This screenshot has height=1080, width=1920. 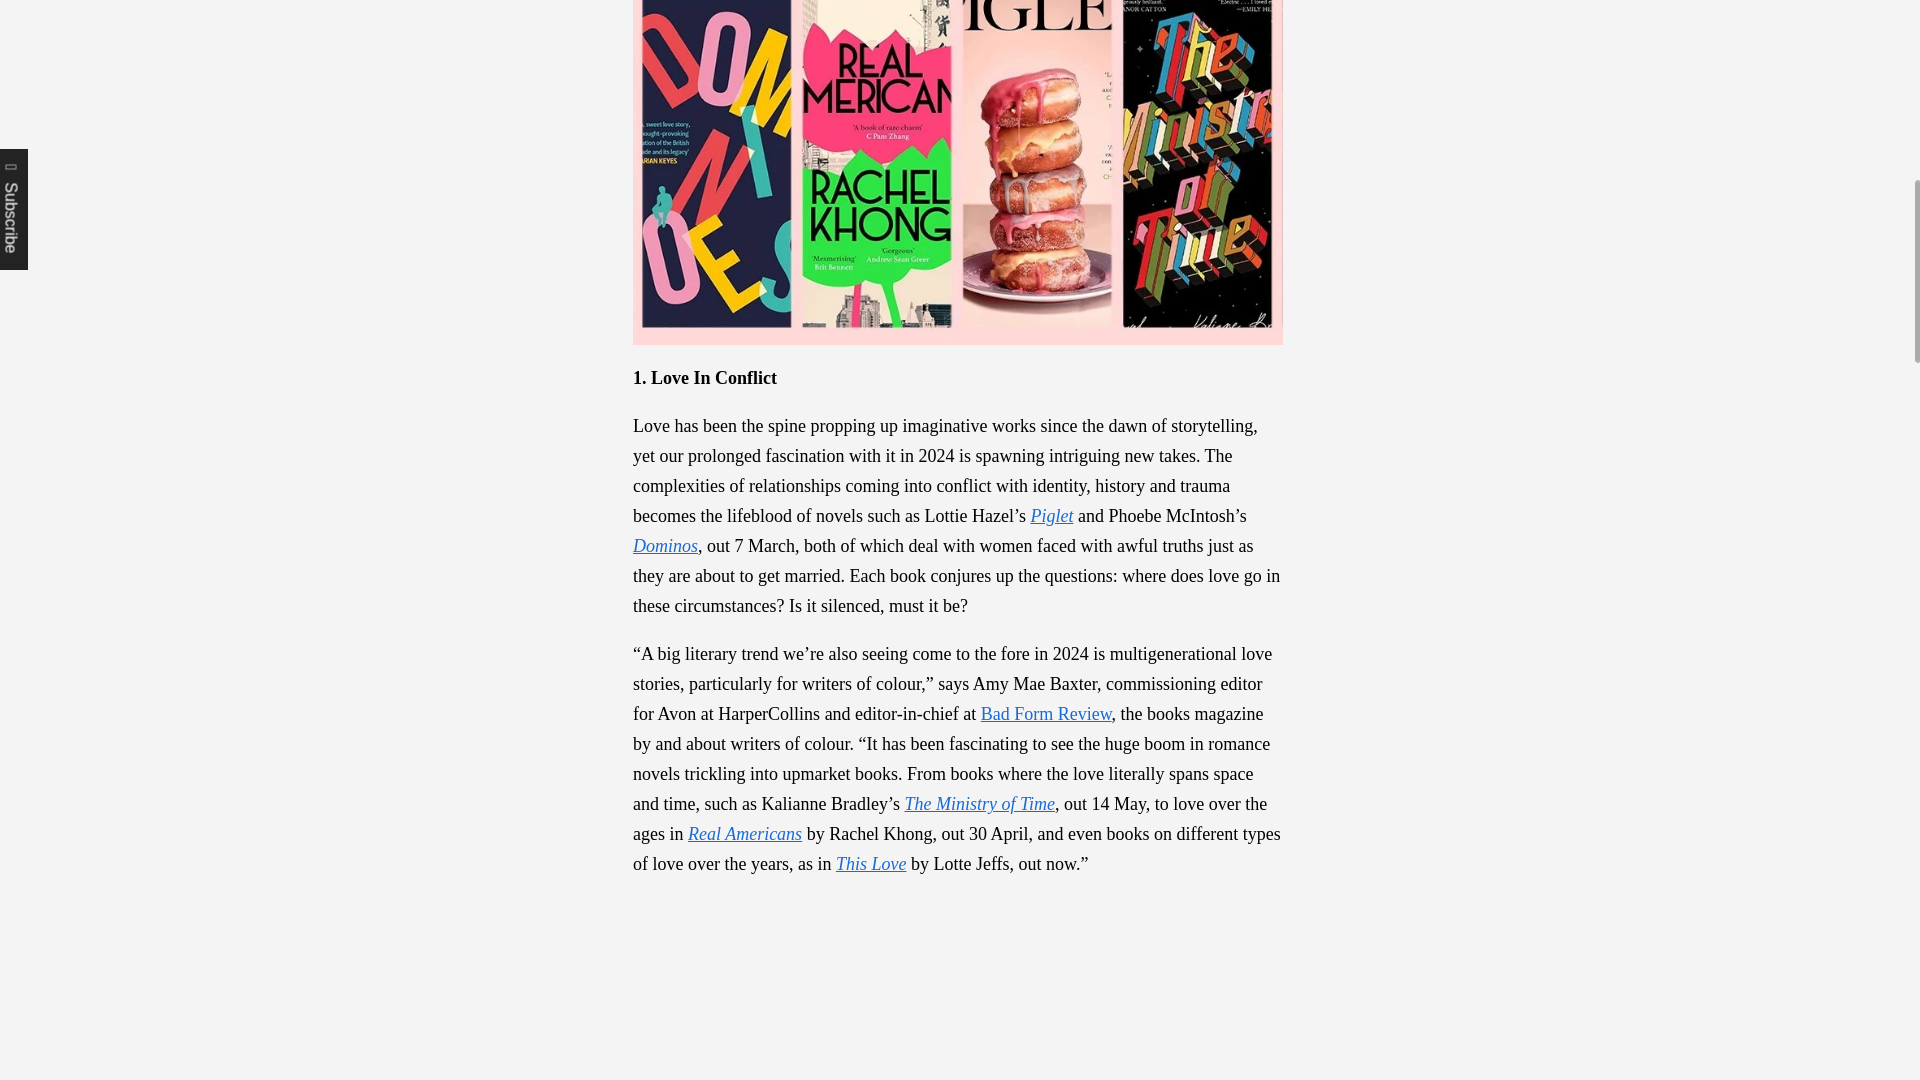 I want to click on Piglet, so click(x=1051, y=516).